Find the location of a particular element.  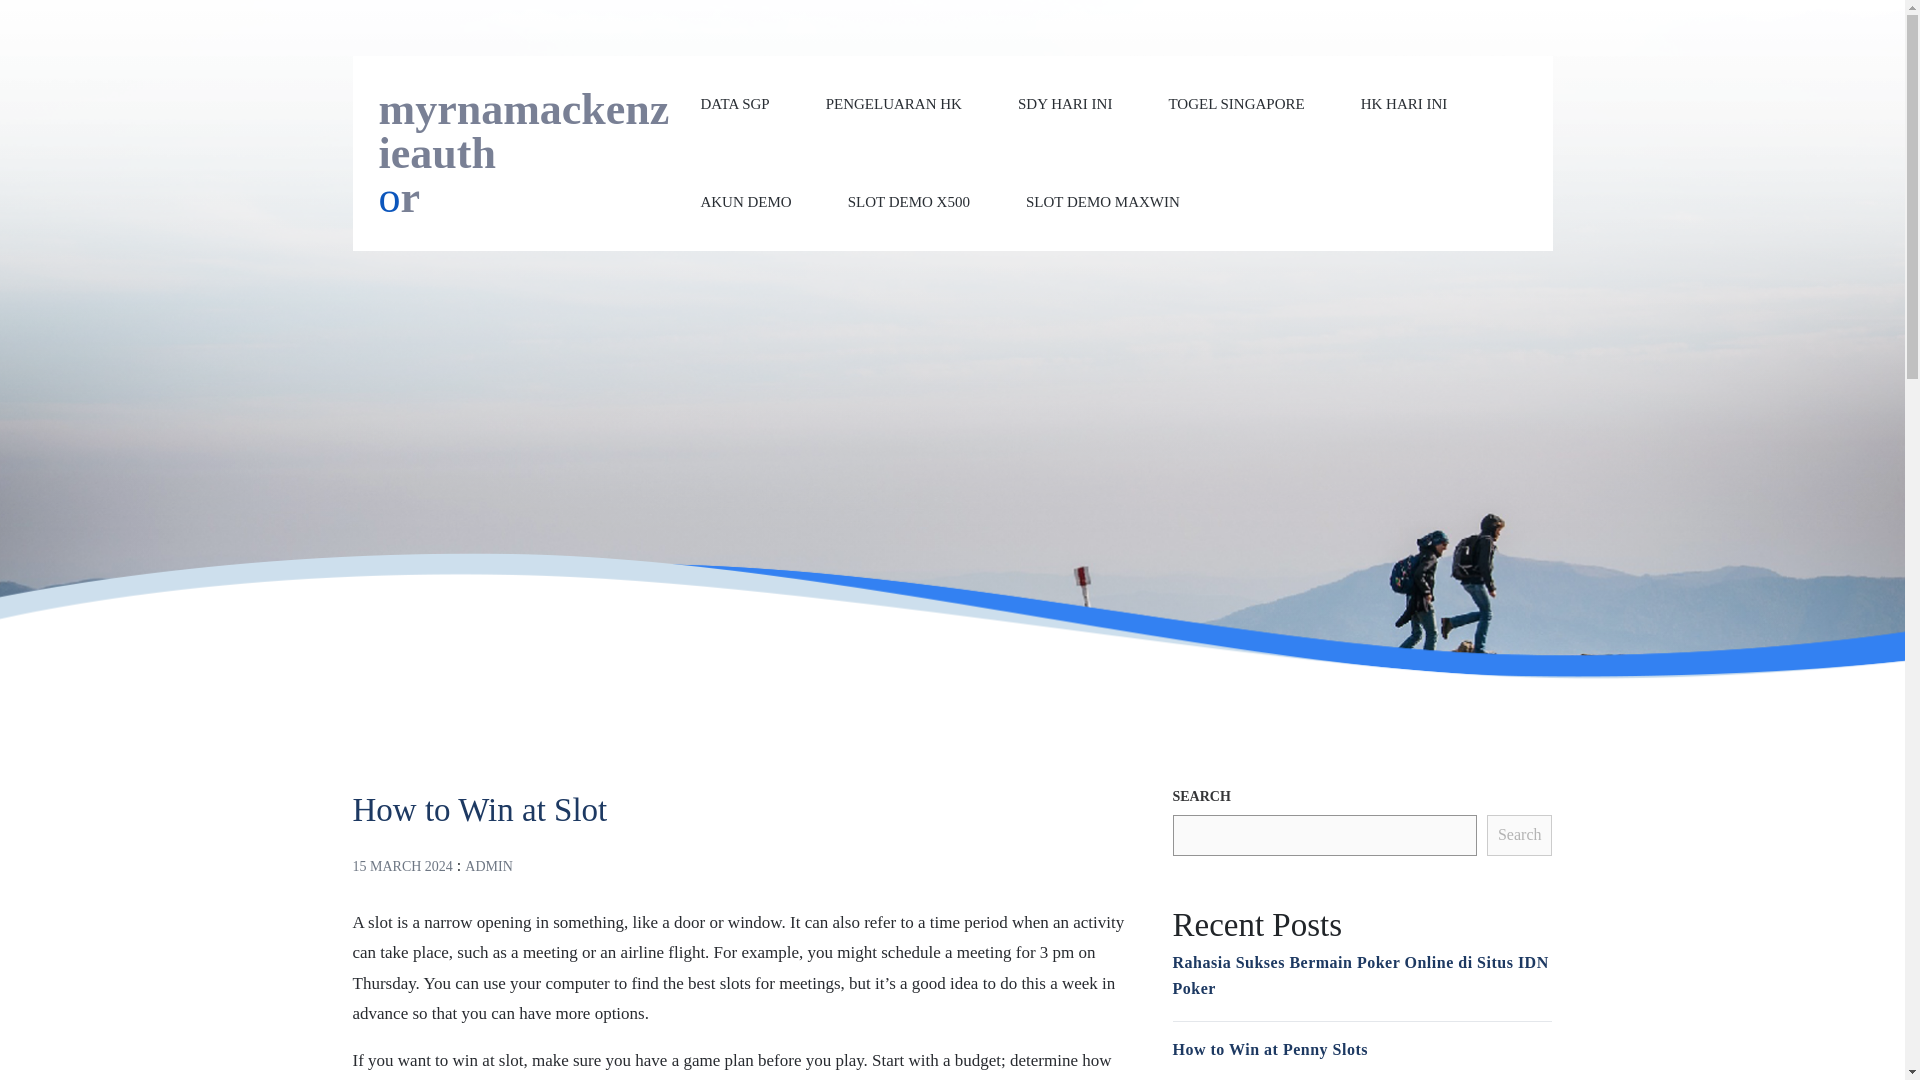

HK HARI INI is located at coordinates (1404, 104).